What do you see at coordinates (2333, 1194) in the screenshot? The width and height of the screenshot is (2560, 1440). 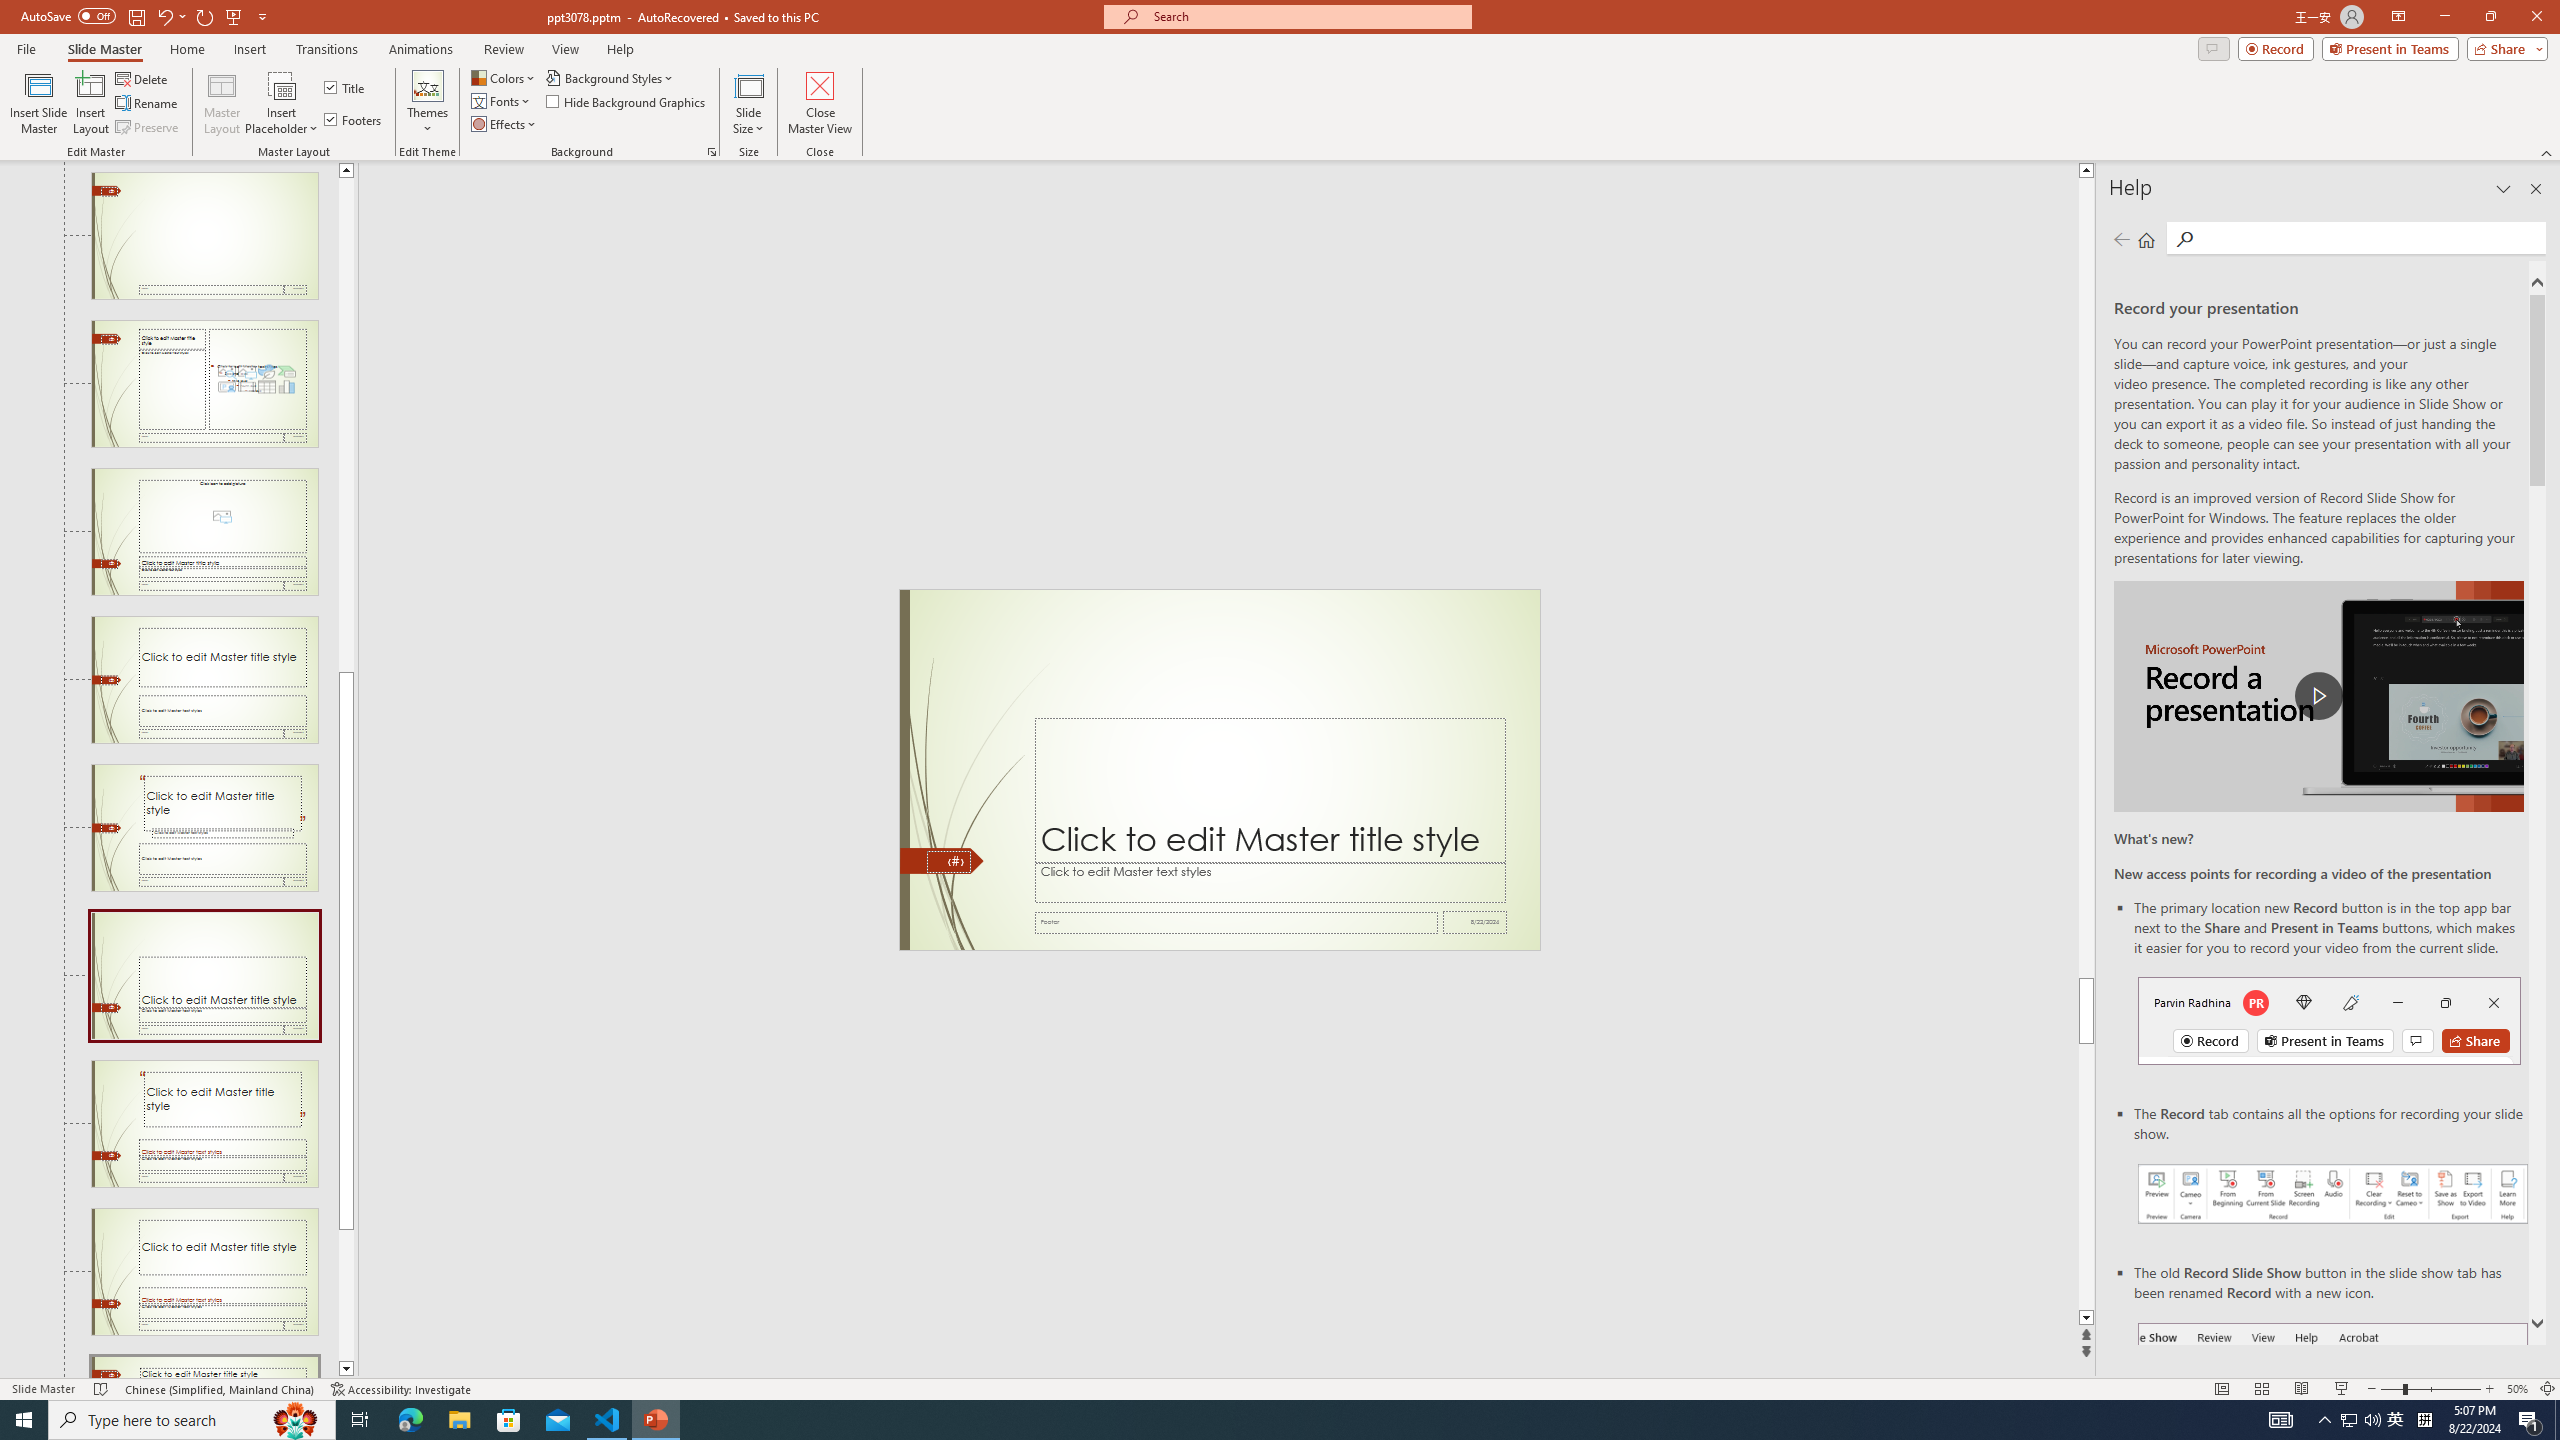 I see `Record your presentations screenshot one` at bounding box center [2333, 1194].